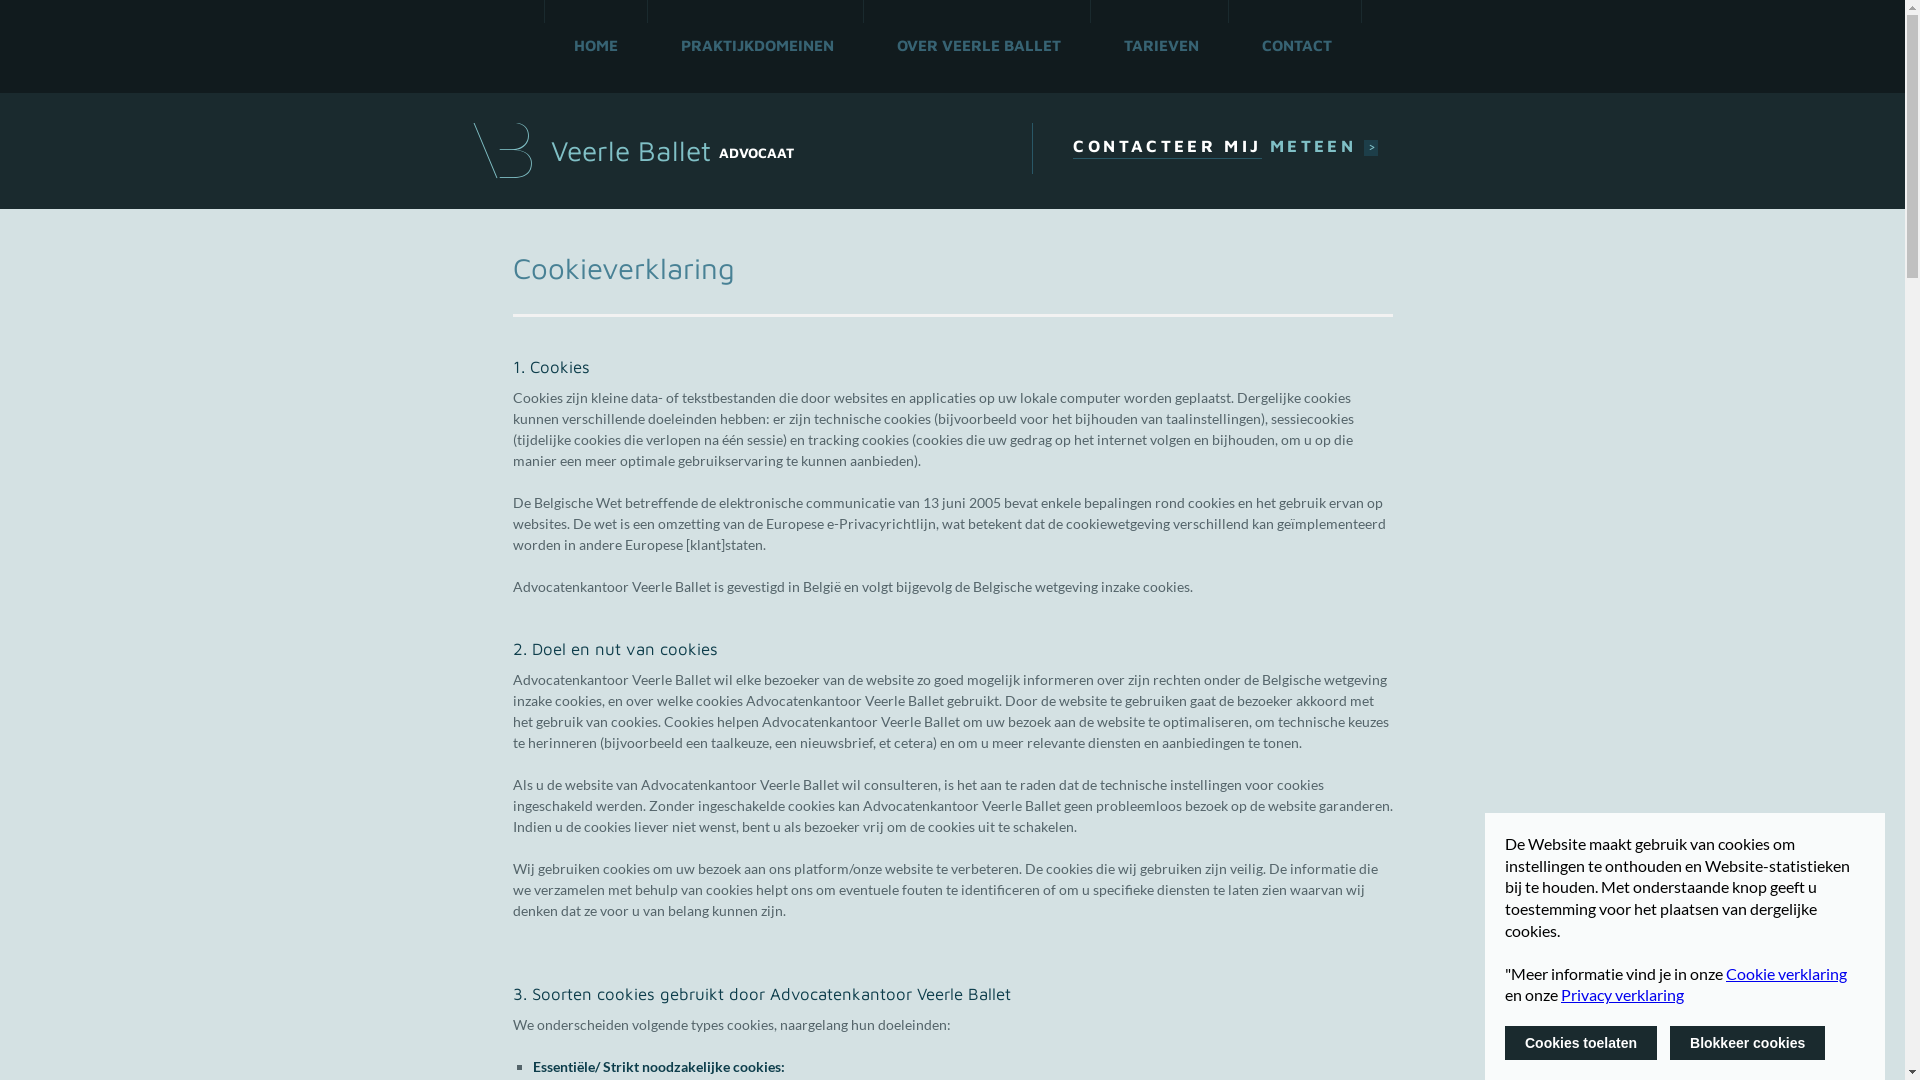 This screenshot has width=1920, height=1080. Describe the element at coordinates (596, 58) in the screenshot. I see `HOME` at that location.